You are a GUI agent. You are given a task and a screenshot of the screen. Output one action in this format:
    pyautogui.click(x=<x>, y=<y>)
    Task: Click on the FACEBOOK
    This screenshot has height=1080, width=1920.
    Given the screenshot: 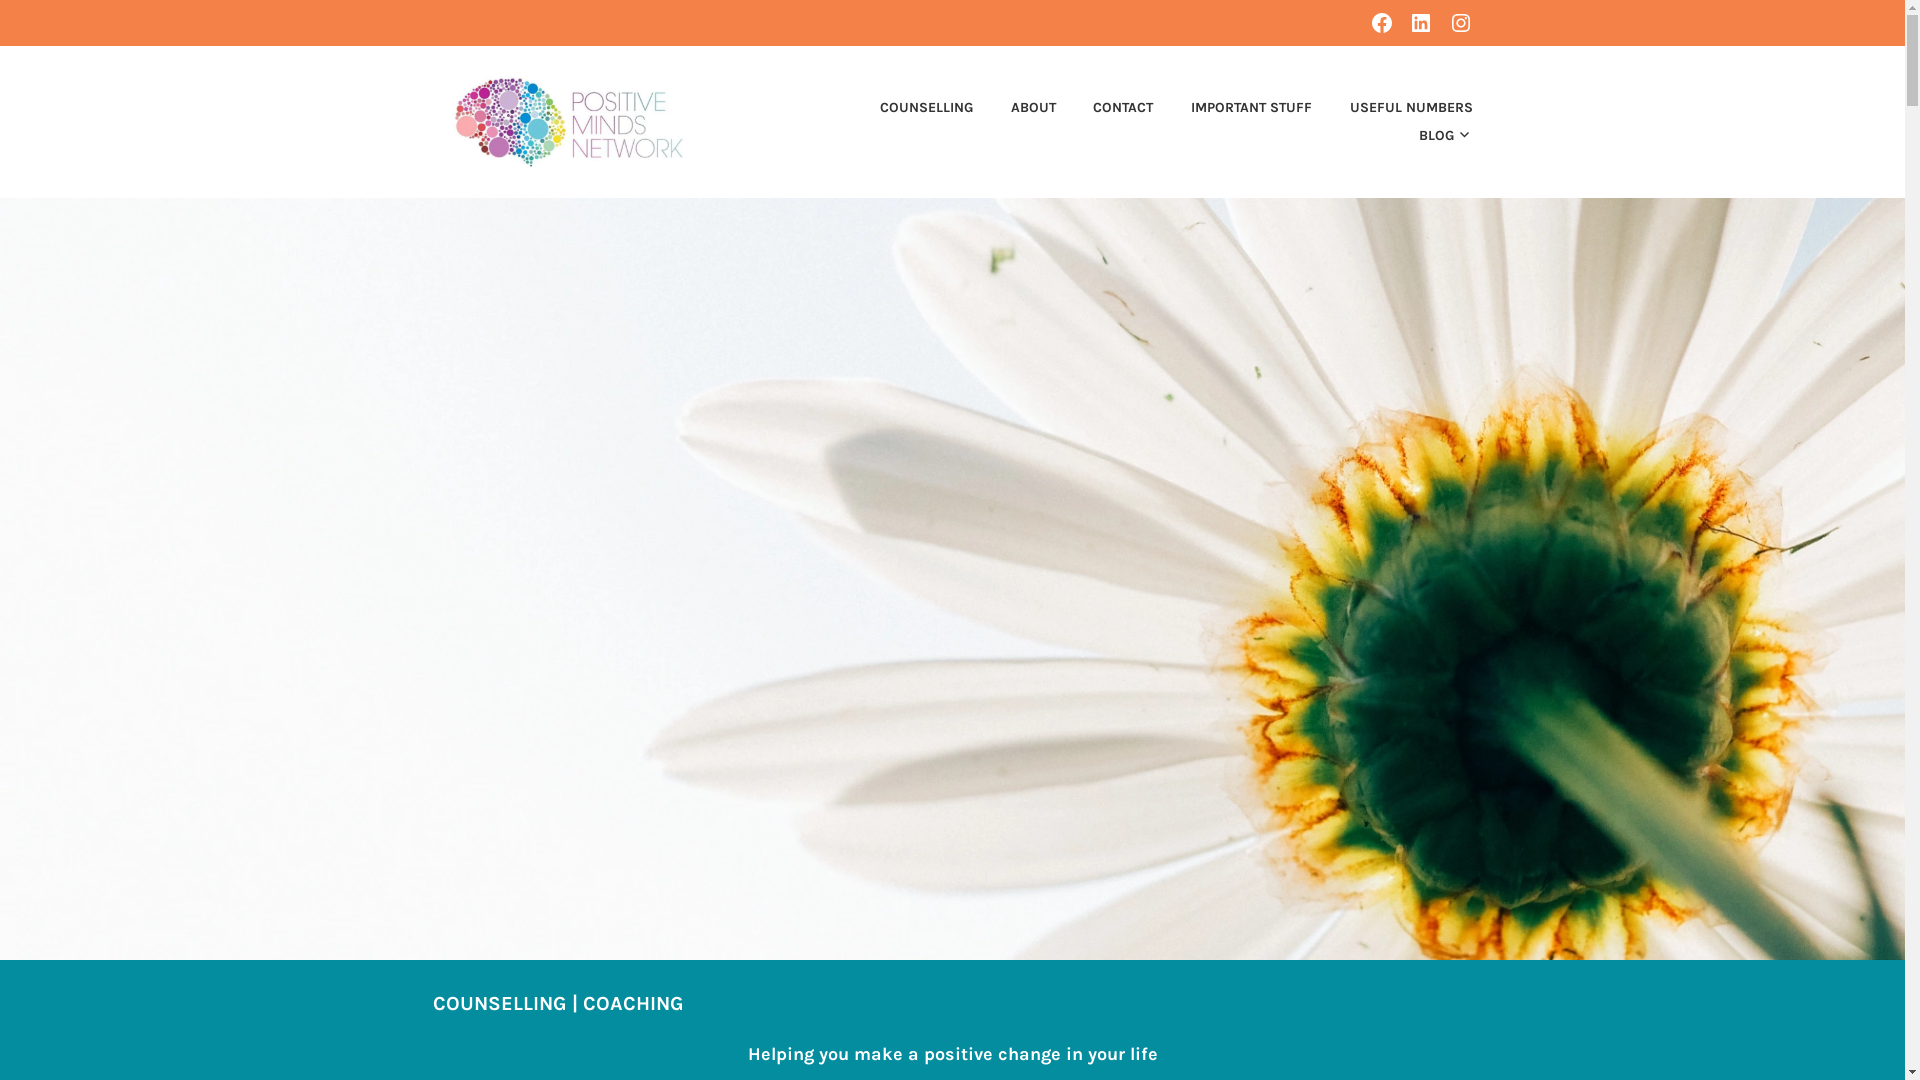 What is the action you would take?
    pyautogui.click(x=1382, y=22)
    